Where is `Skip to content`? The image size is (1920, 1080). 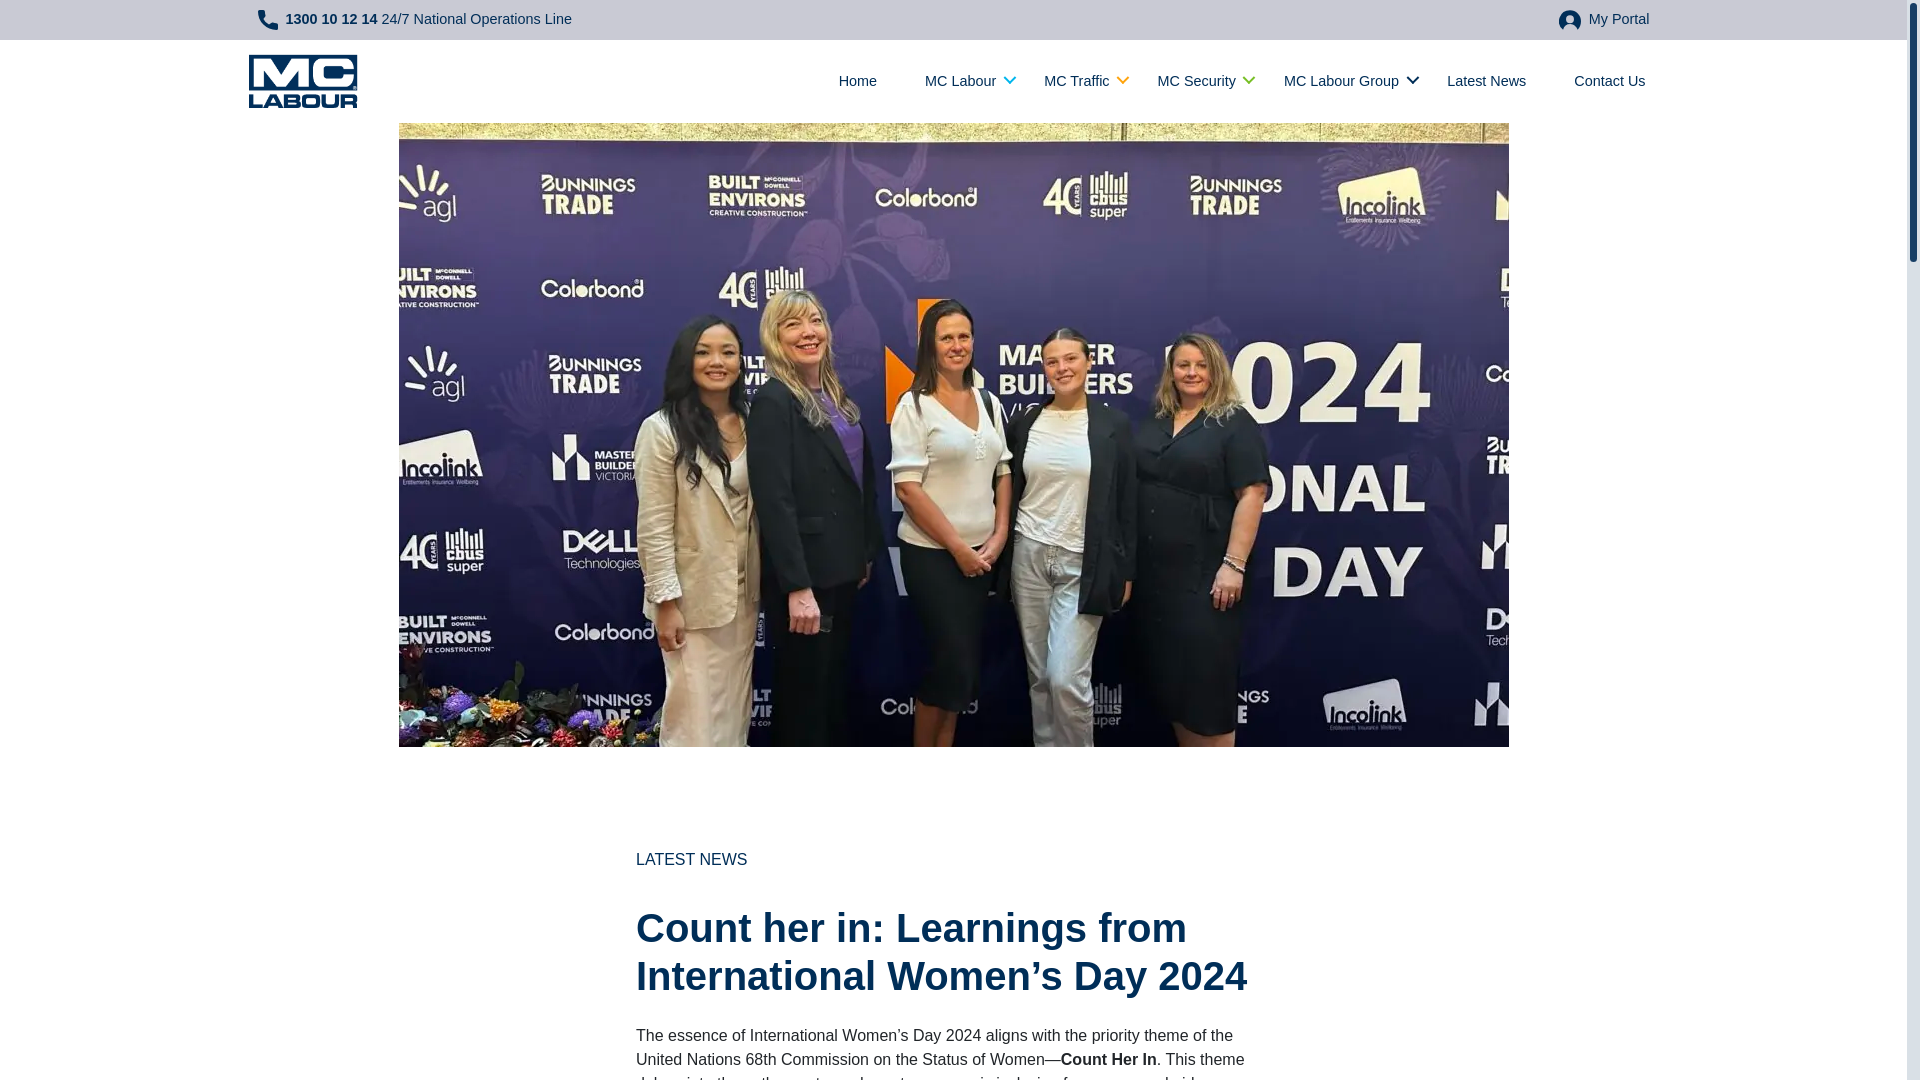
Skip to content is located at coordinates (52, 12).